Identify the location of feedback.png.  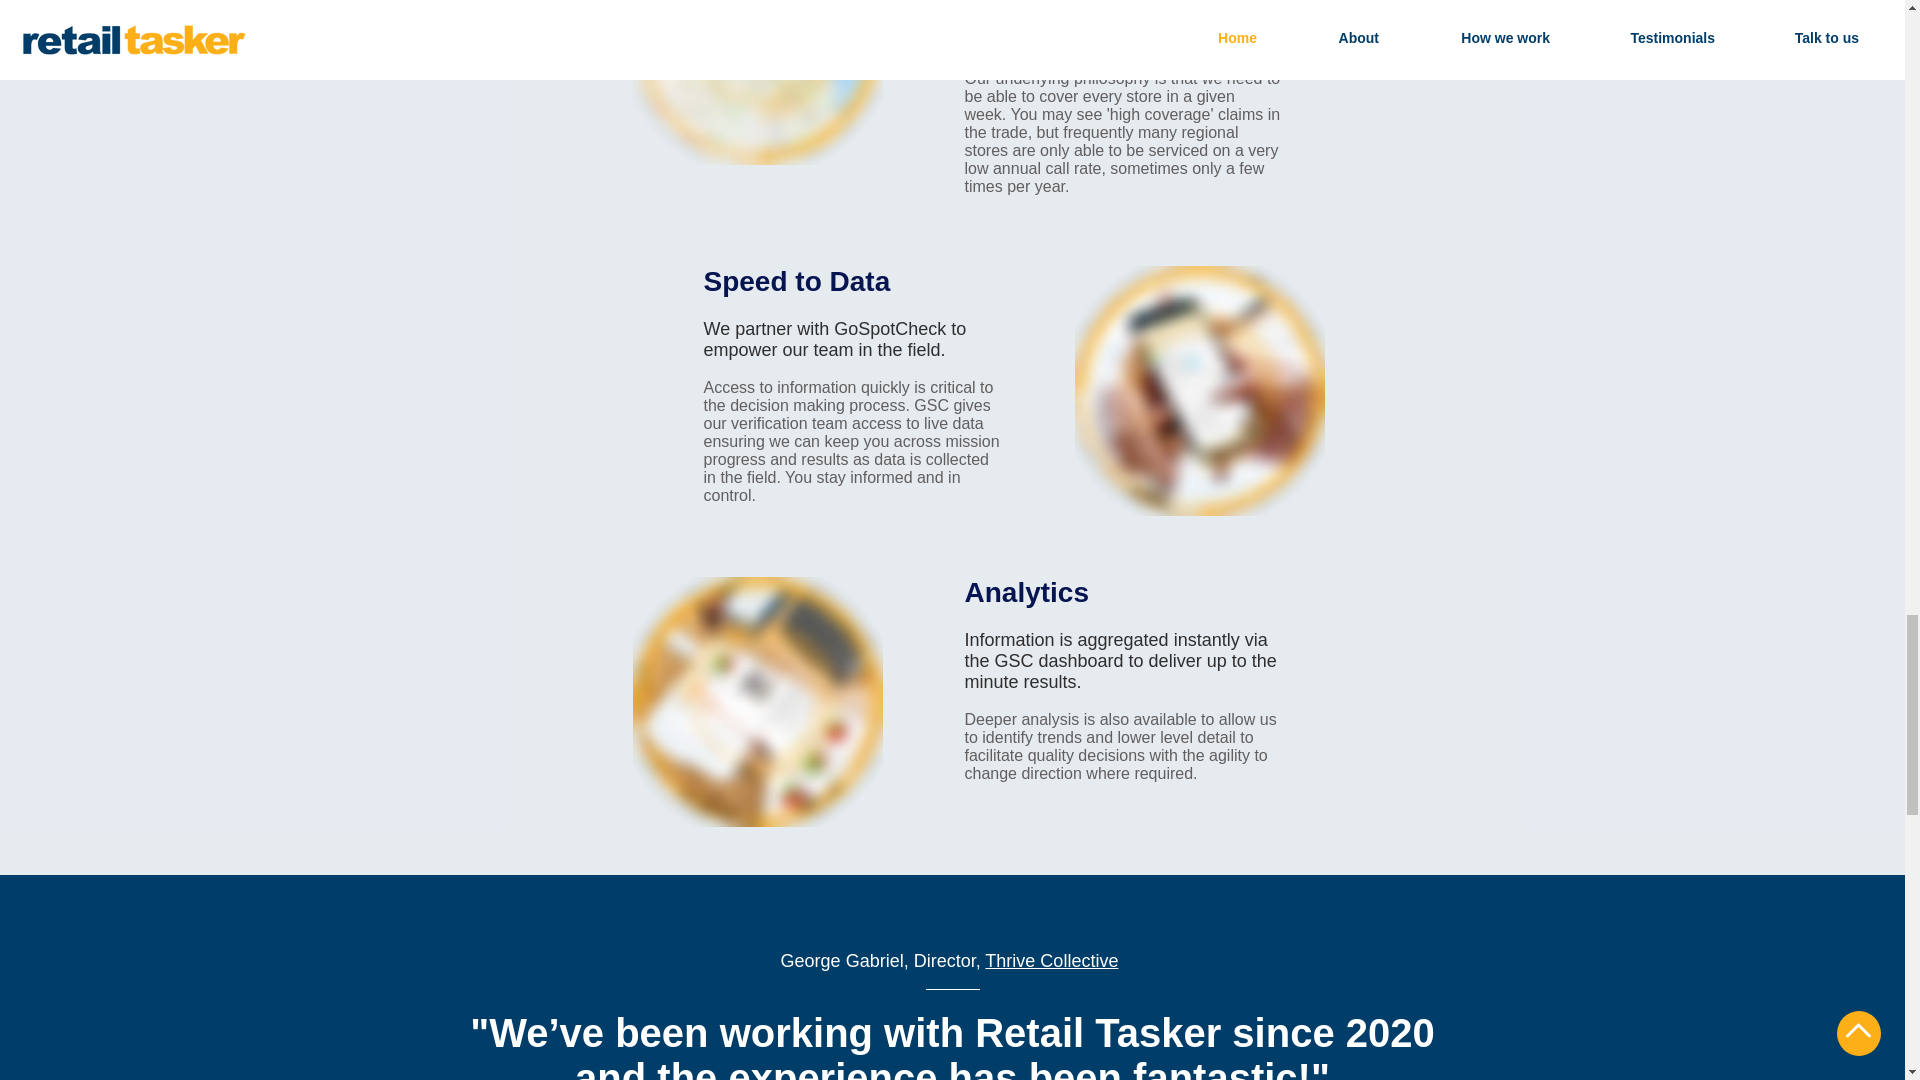
(756, 702).